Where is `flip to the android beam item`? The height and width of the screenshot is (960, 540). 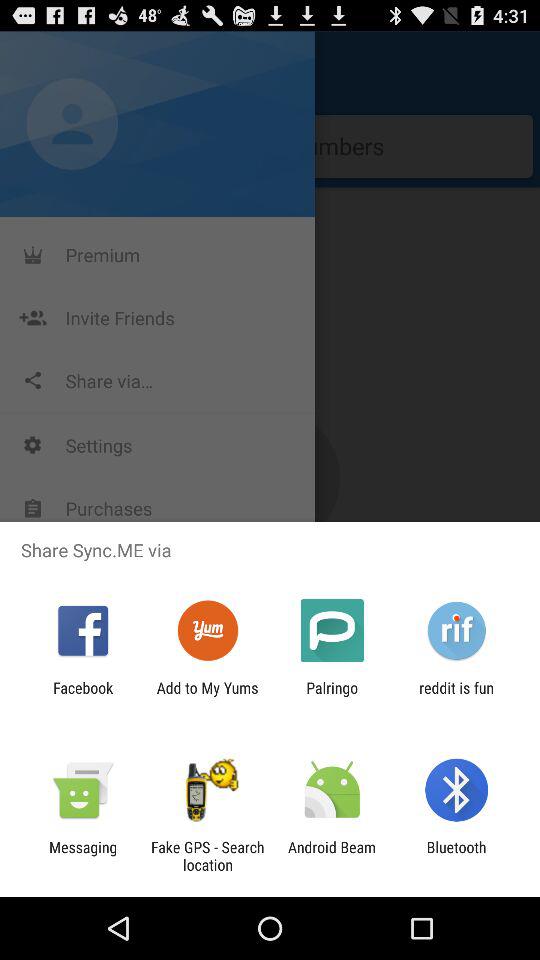 flip to the android beam item is located at coordinates (332, 856).